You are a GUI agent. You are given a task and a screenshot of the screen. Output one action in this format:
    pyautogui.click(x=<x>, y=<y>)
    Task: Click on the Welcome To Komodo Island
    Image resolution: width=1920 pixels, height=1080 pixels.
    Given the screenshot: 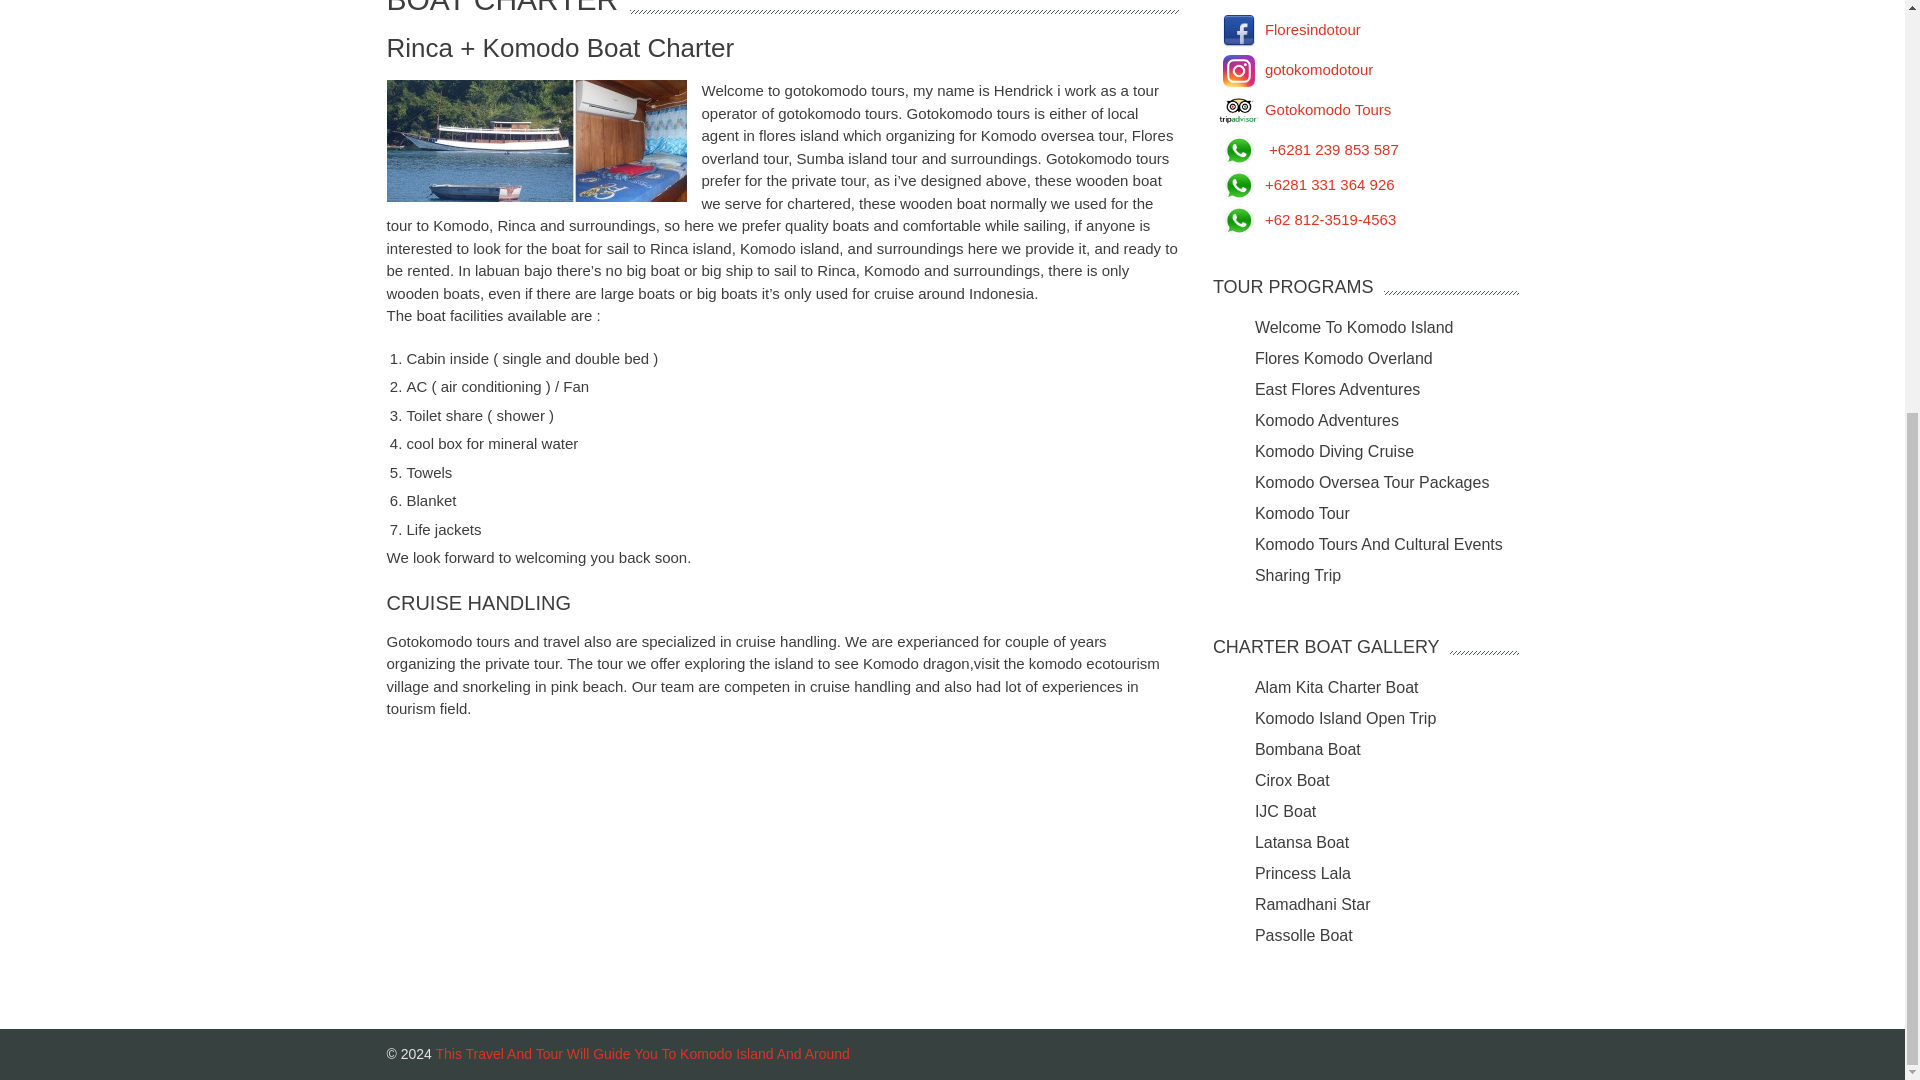 What is the action you would take?
    pyautogui.click(x=1354, y=326)
    